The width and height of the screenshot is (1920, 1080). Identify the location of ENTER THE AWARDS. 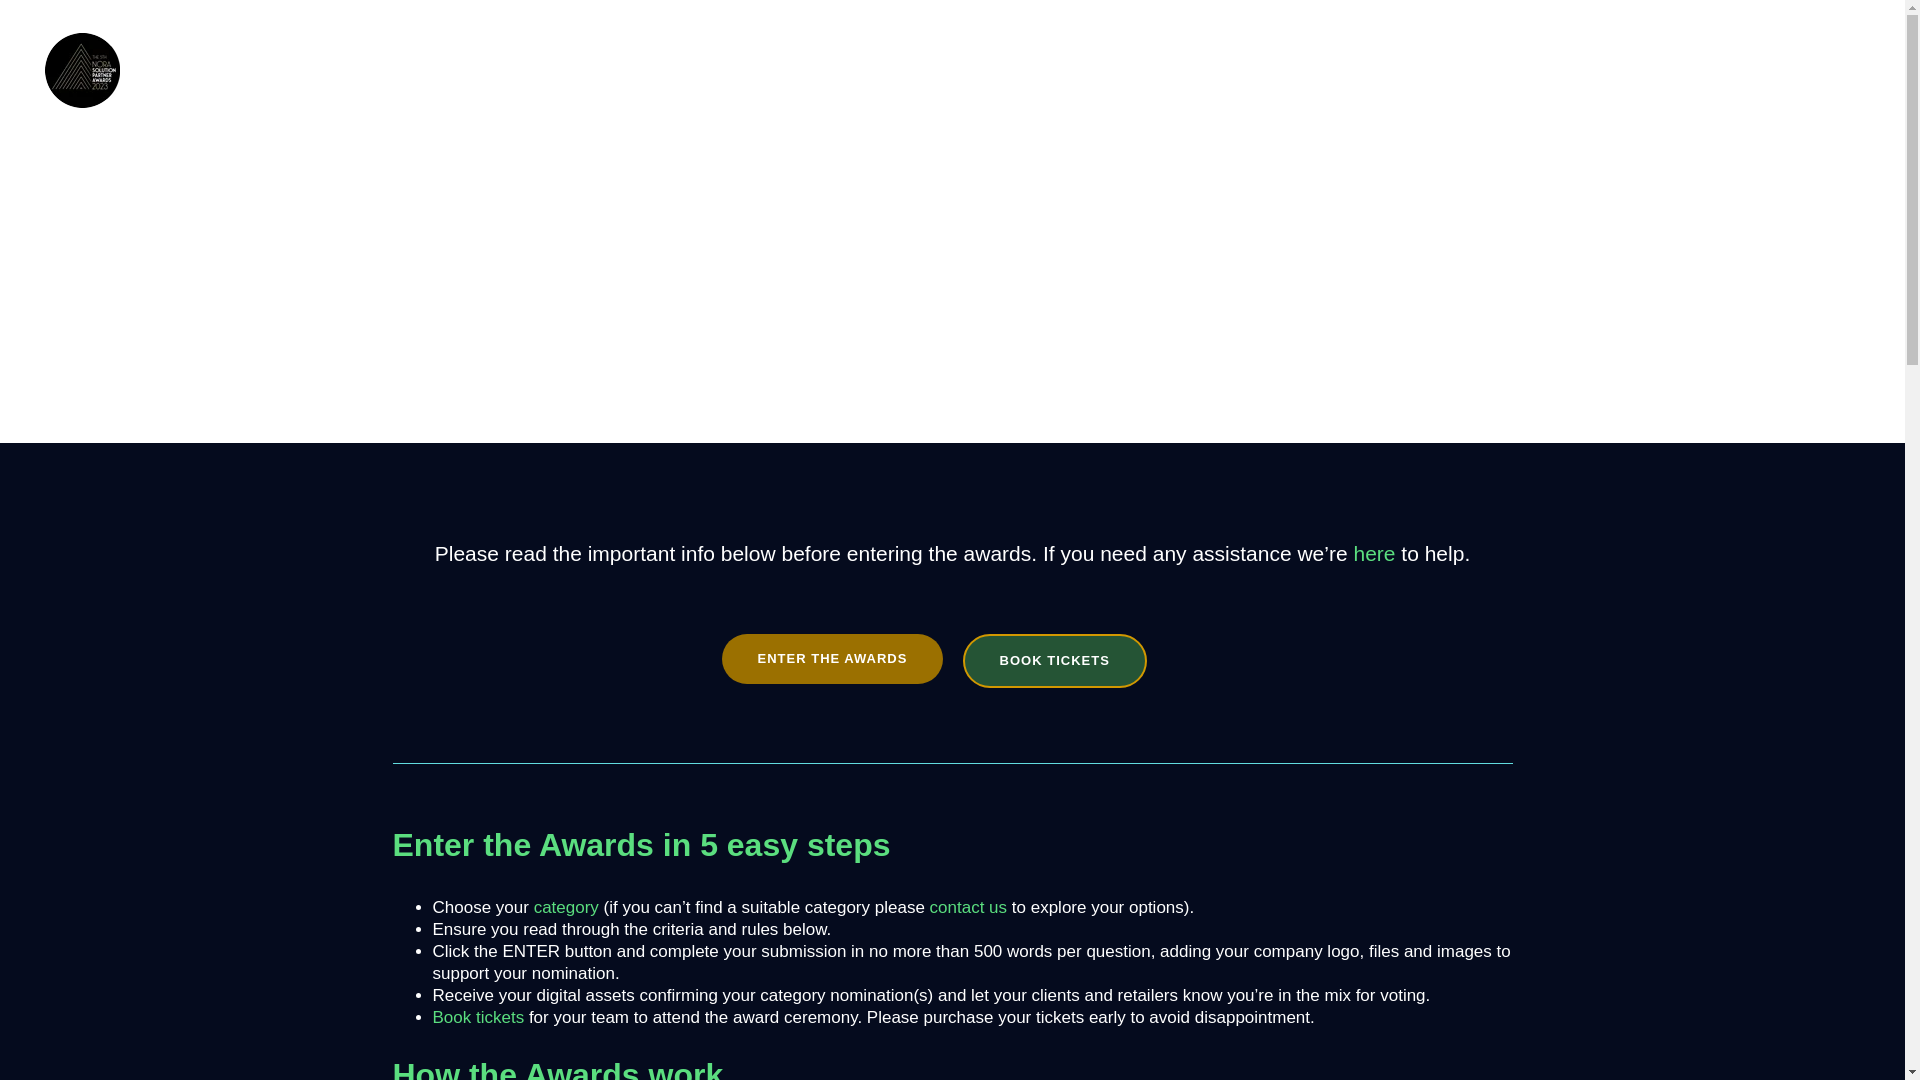
(832, 660).